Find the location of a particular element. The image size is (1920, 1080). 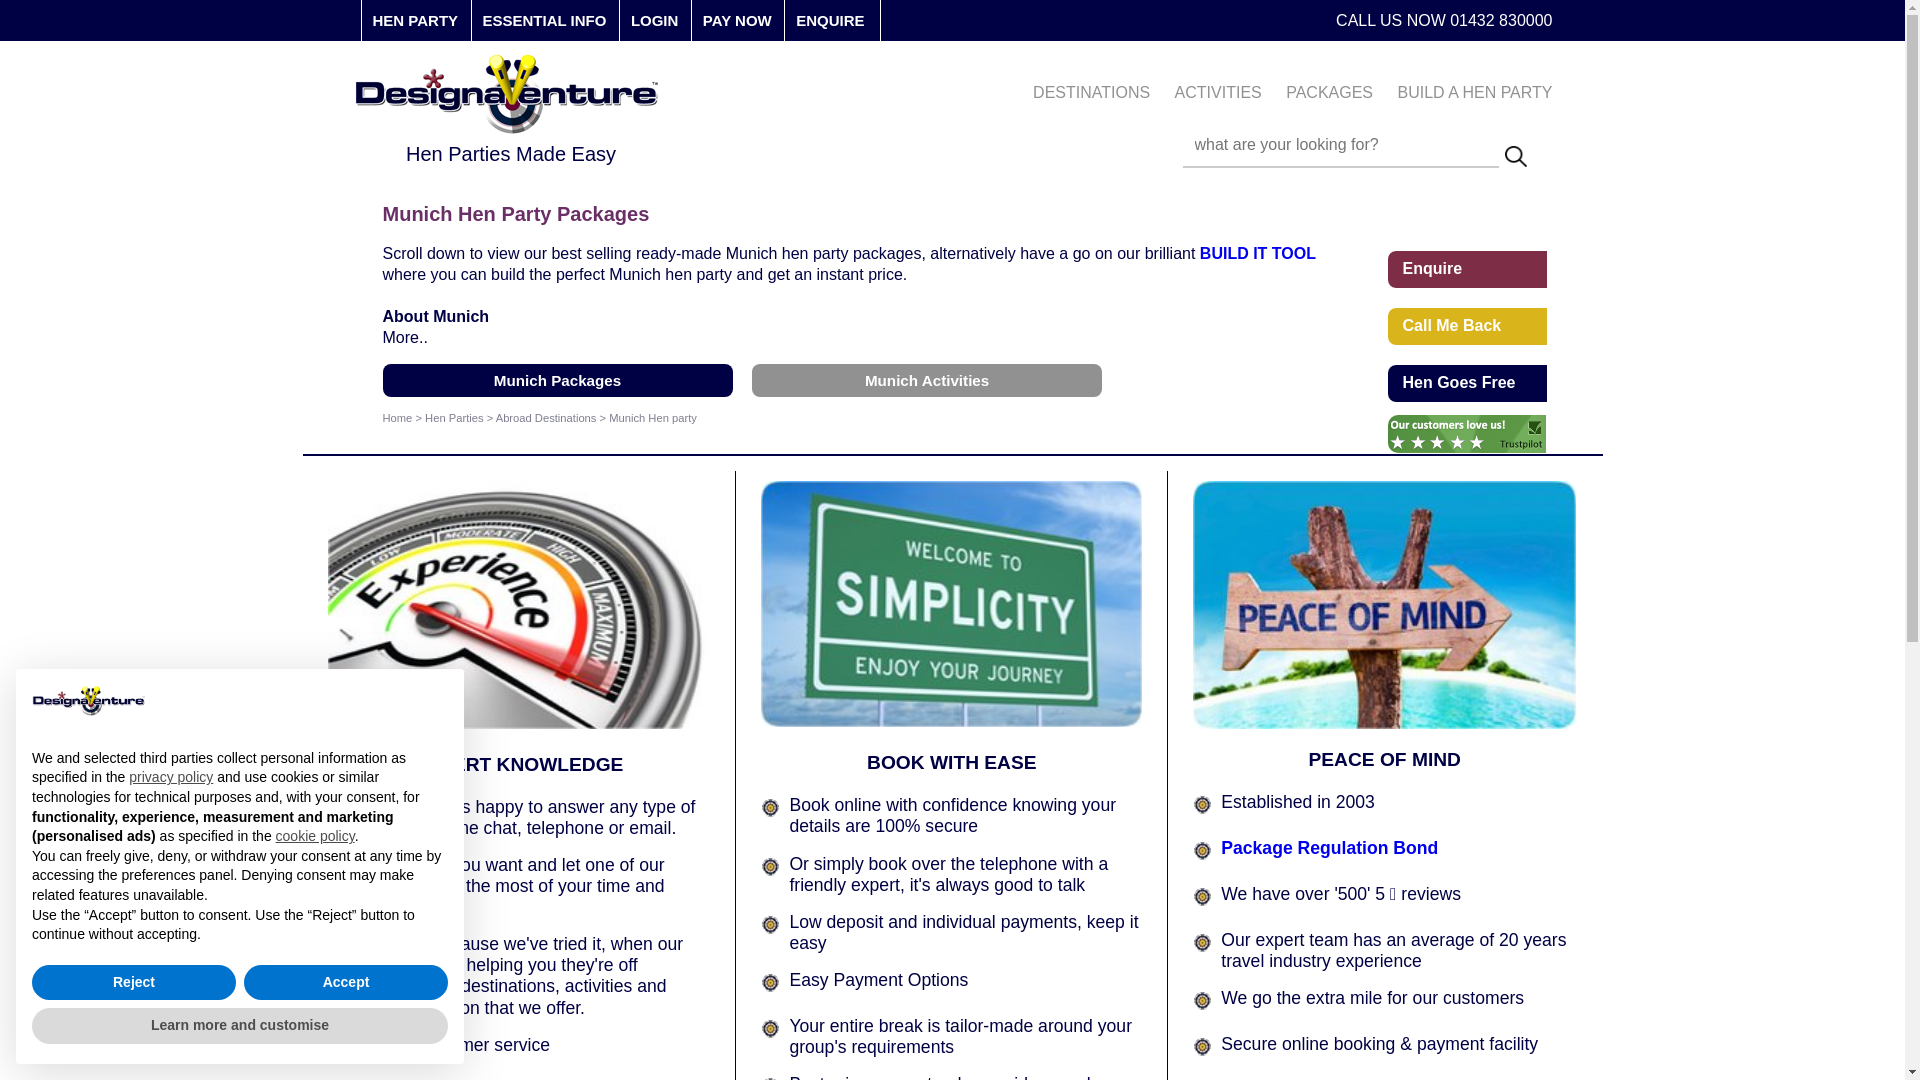

CALL US NOW 01432 830000 is located at coordinates (1444, 20).